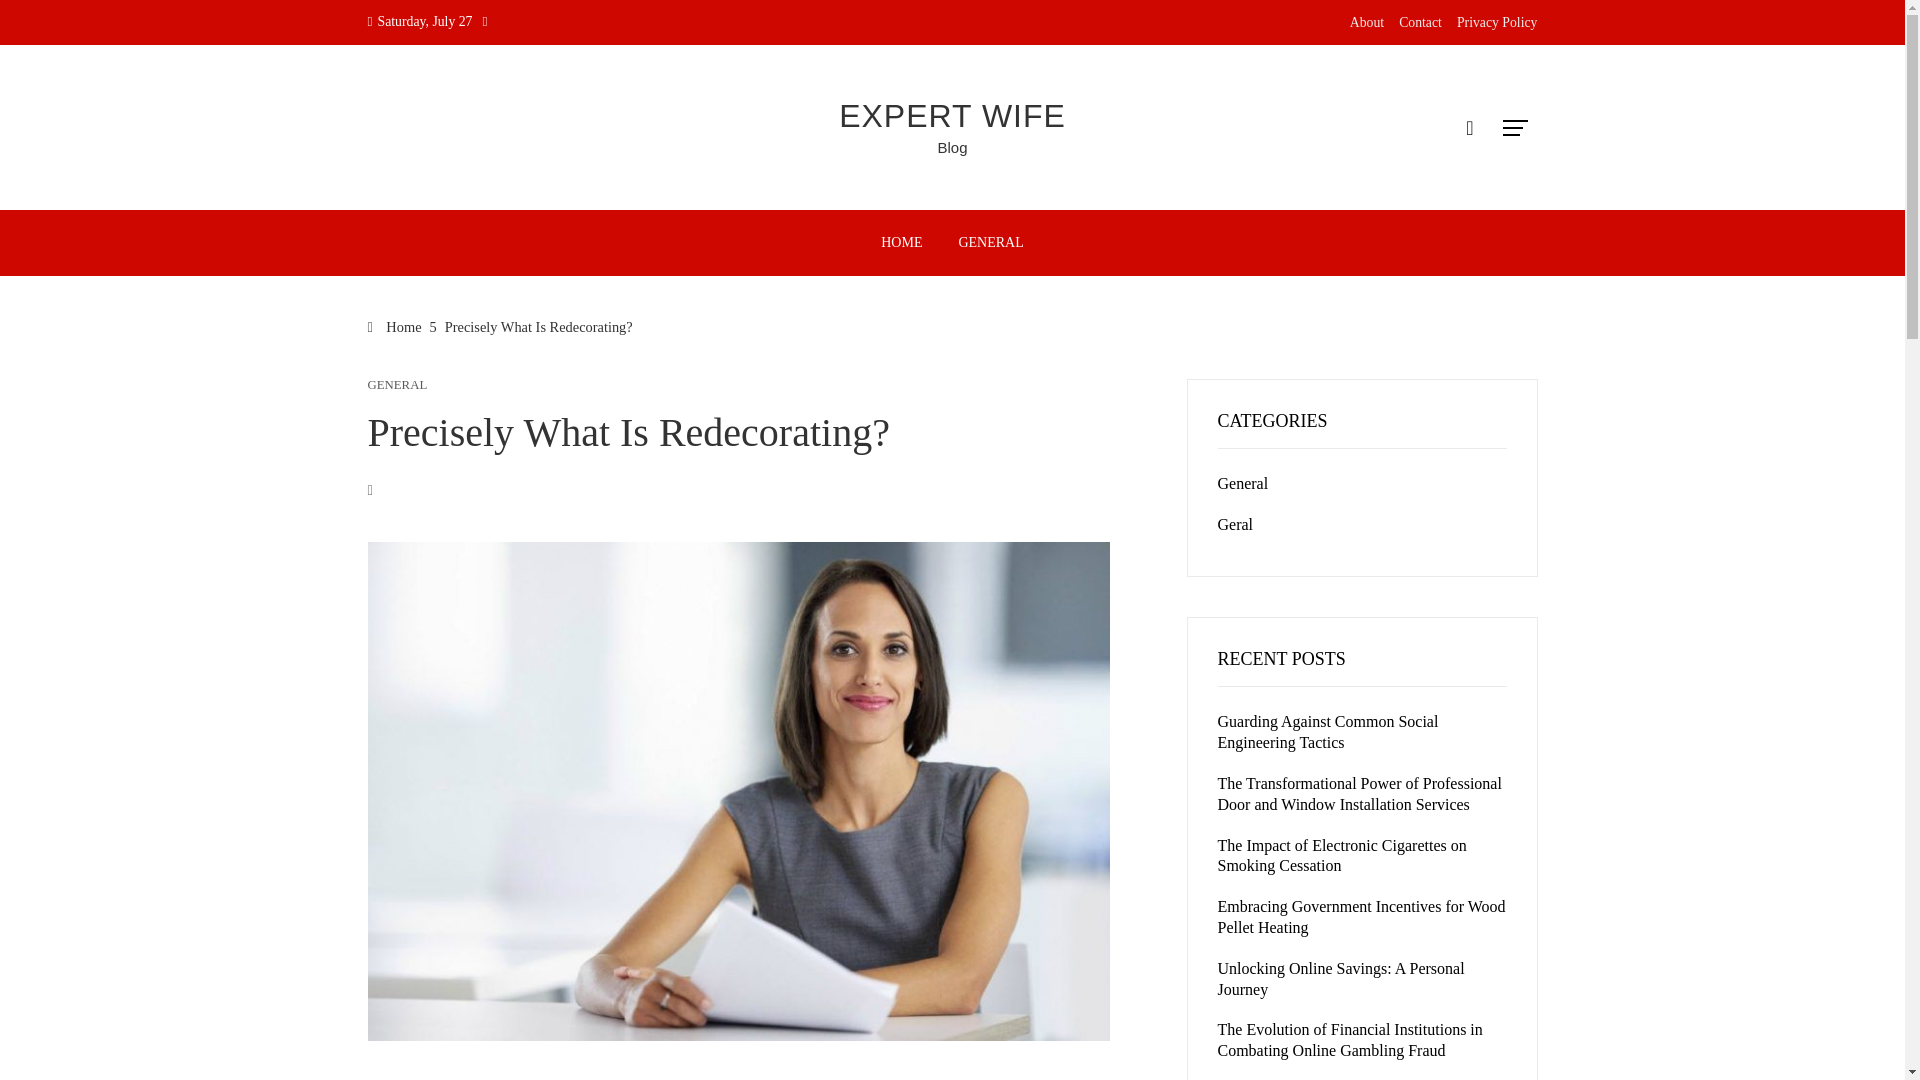 Image resolution: width=1920 pixels, height=1080 pixels. What do you see at coordinates (1235, 524) in the screenshot?
I see `Geral` at bounding box center [1235, 524].